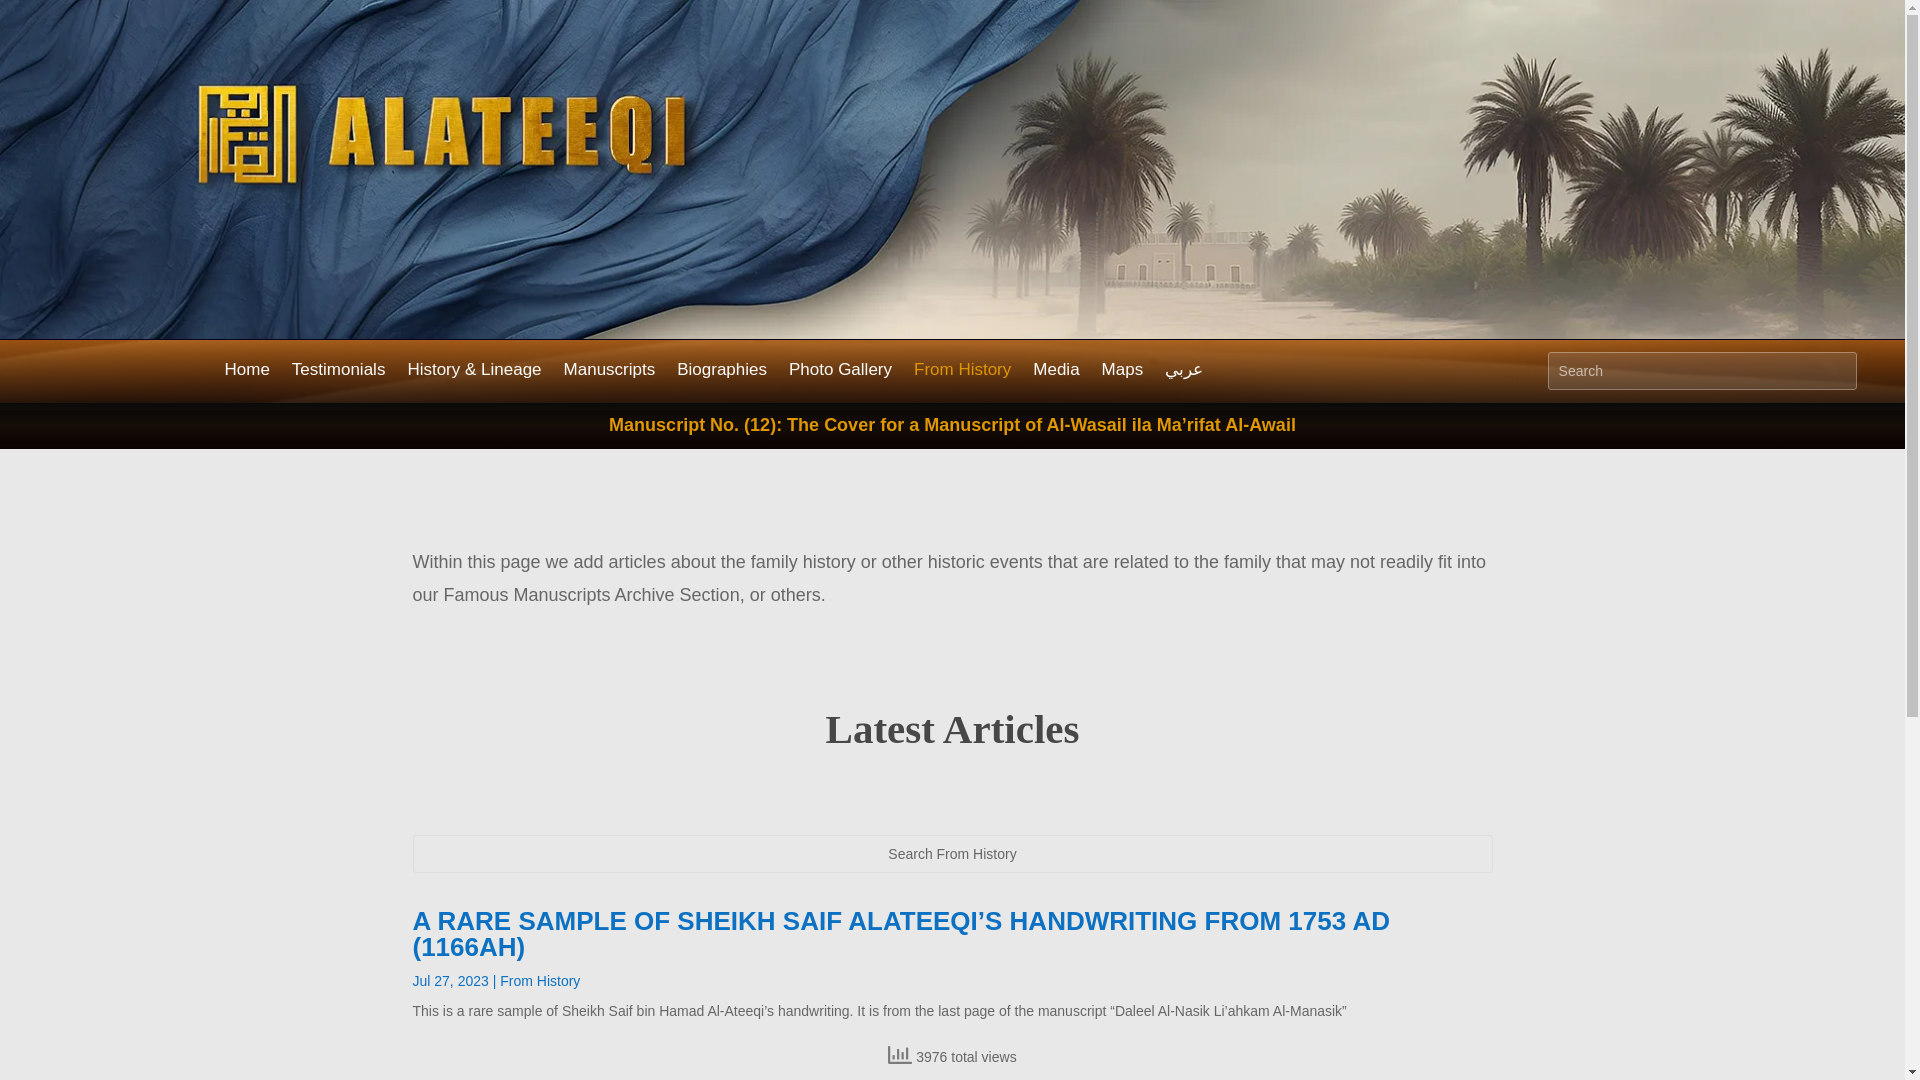  Describe the element at coordinates (722, 373) in the screenshot. I see `Biographies` at that location.